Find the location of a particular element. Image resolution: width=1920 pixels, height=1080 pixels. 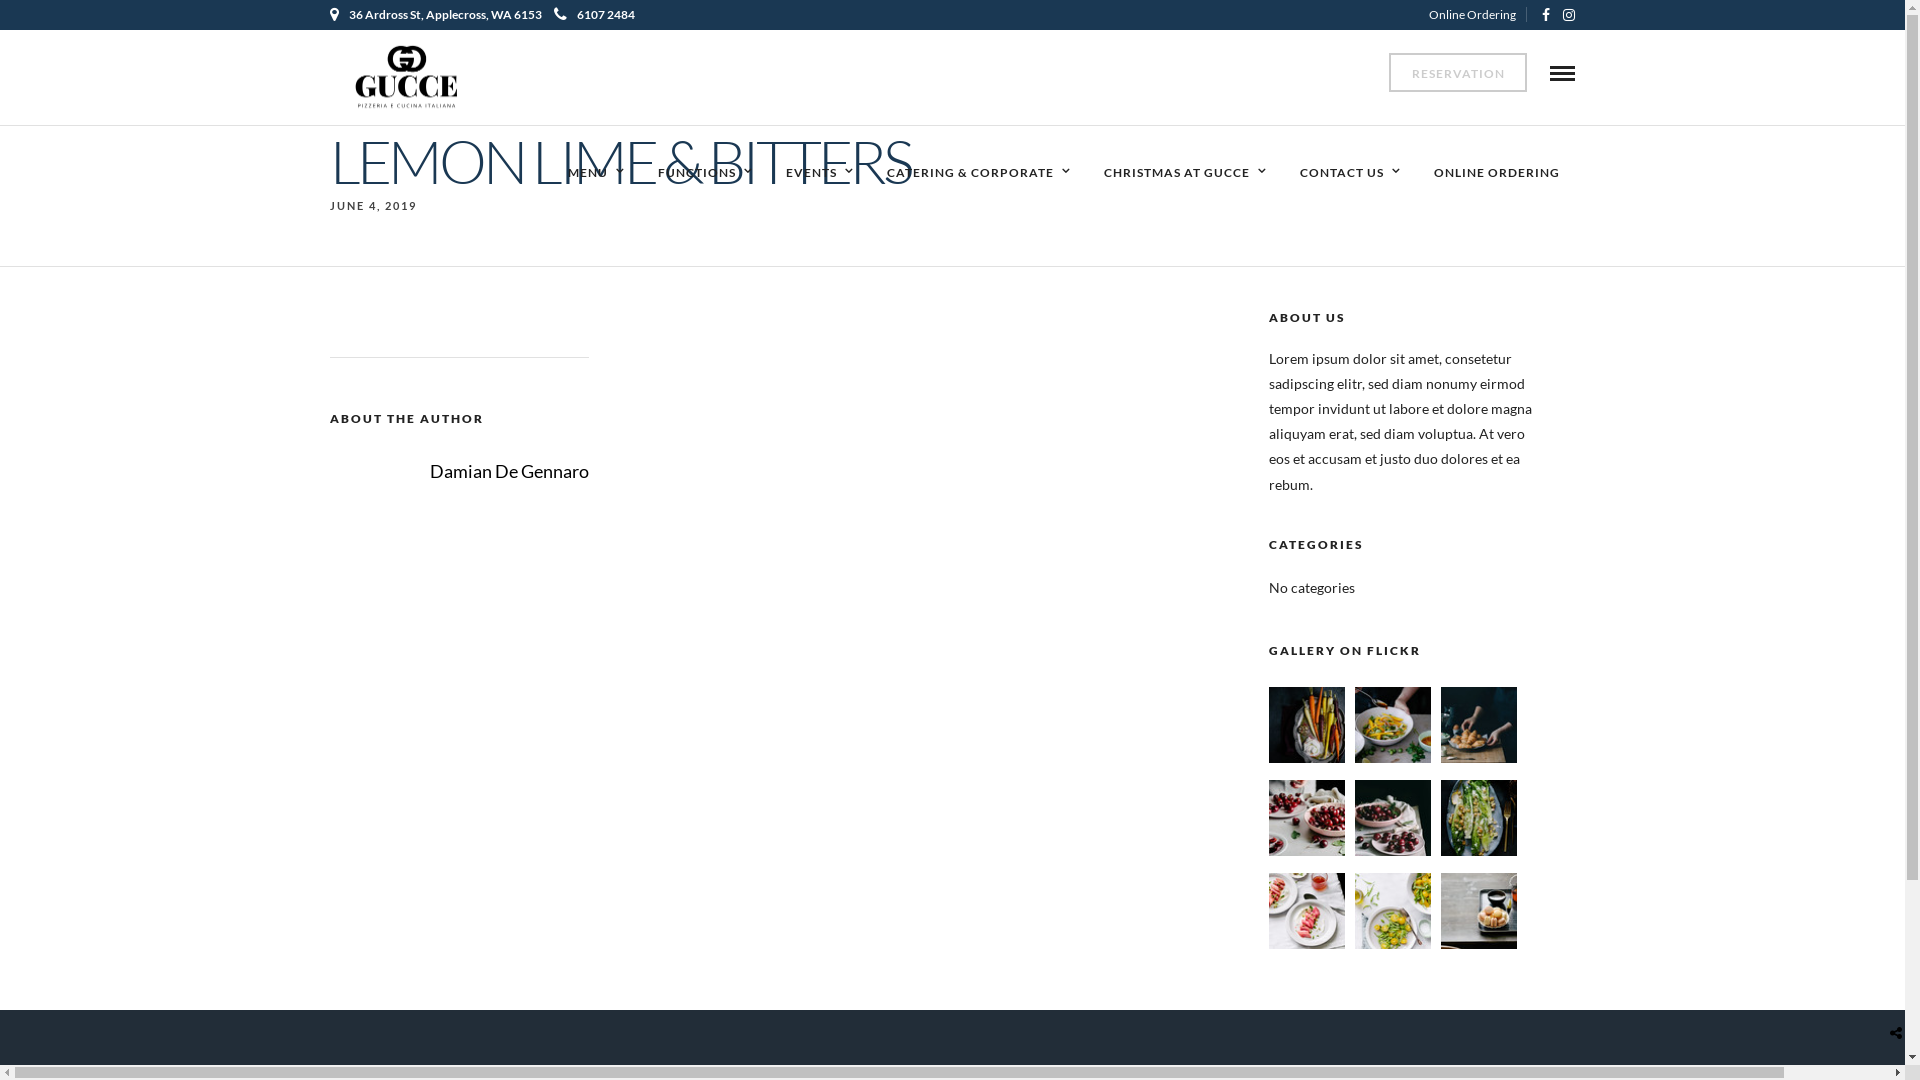

CATERING & CORPORATE is located at coordinates (979, 174).